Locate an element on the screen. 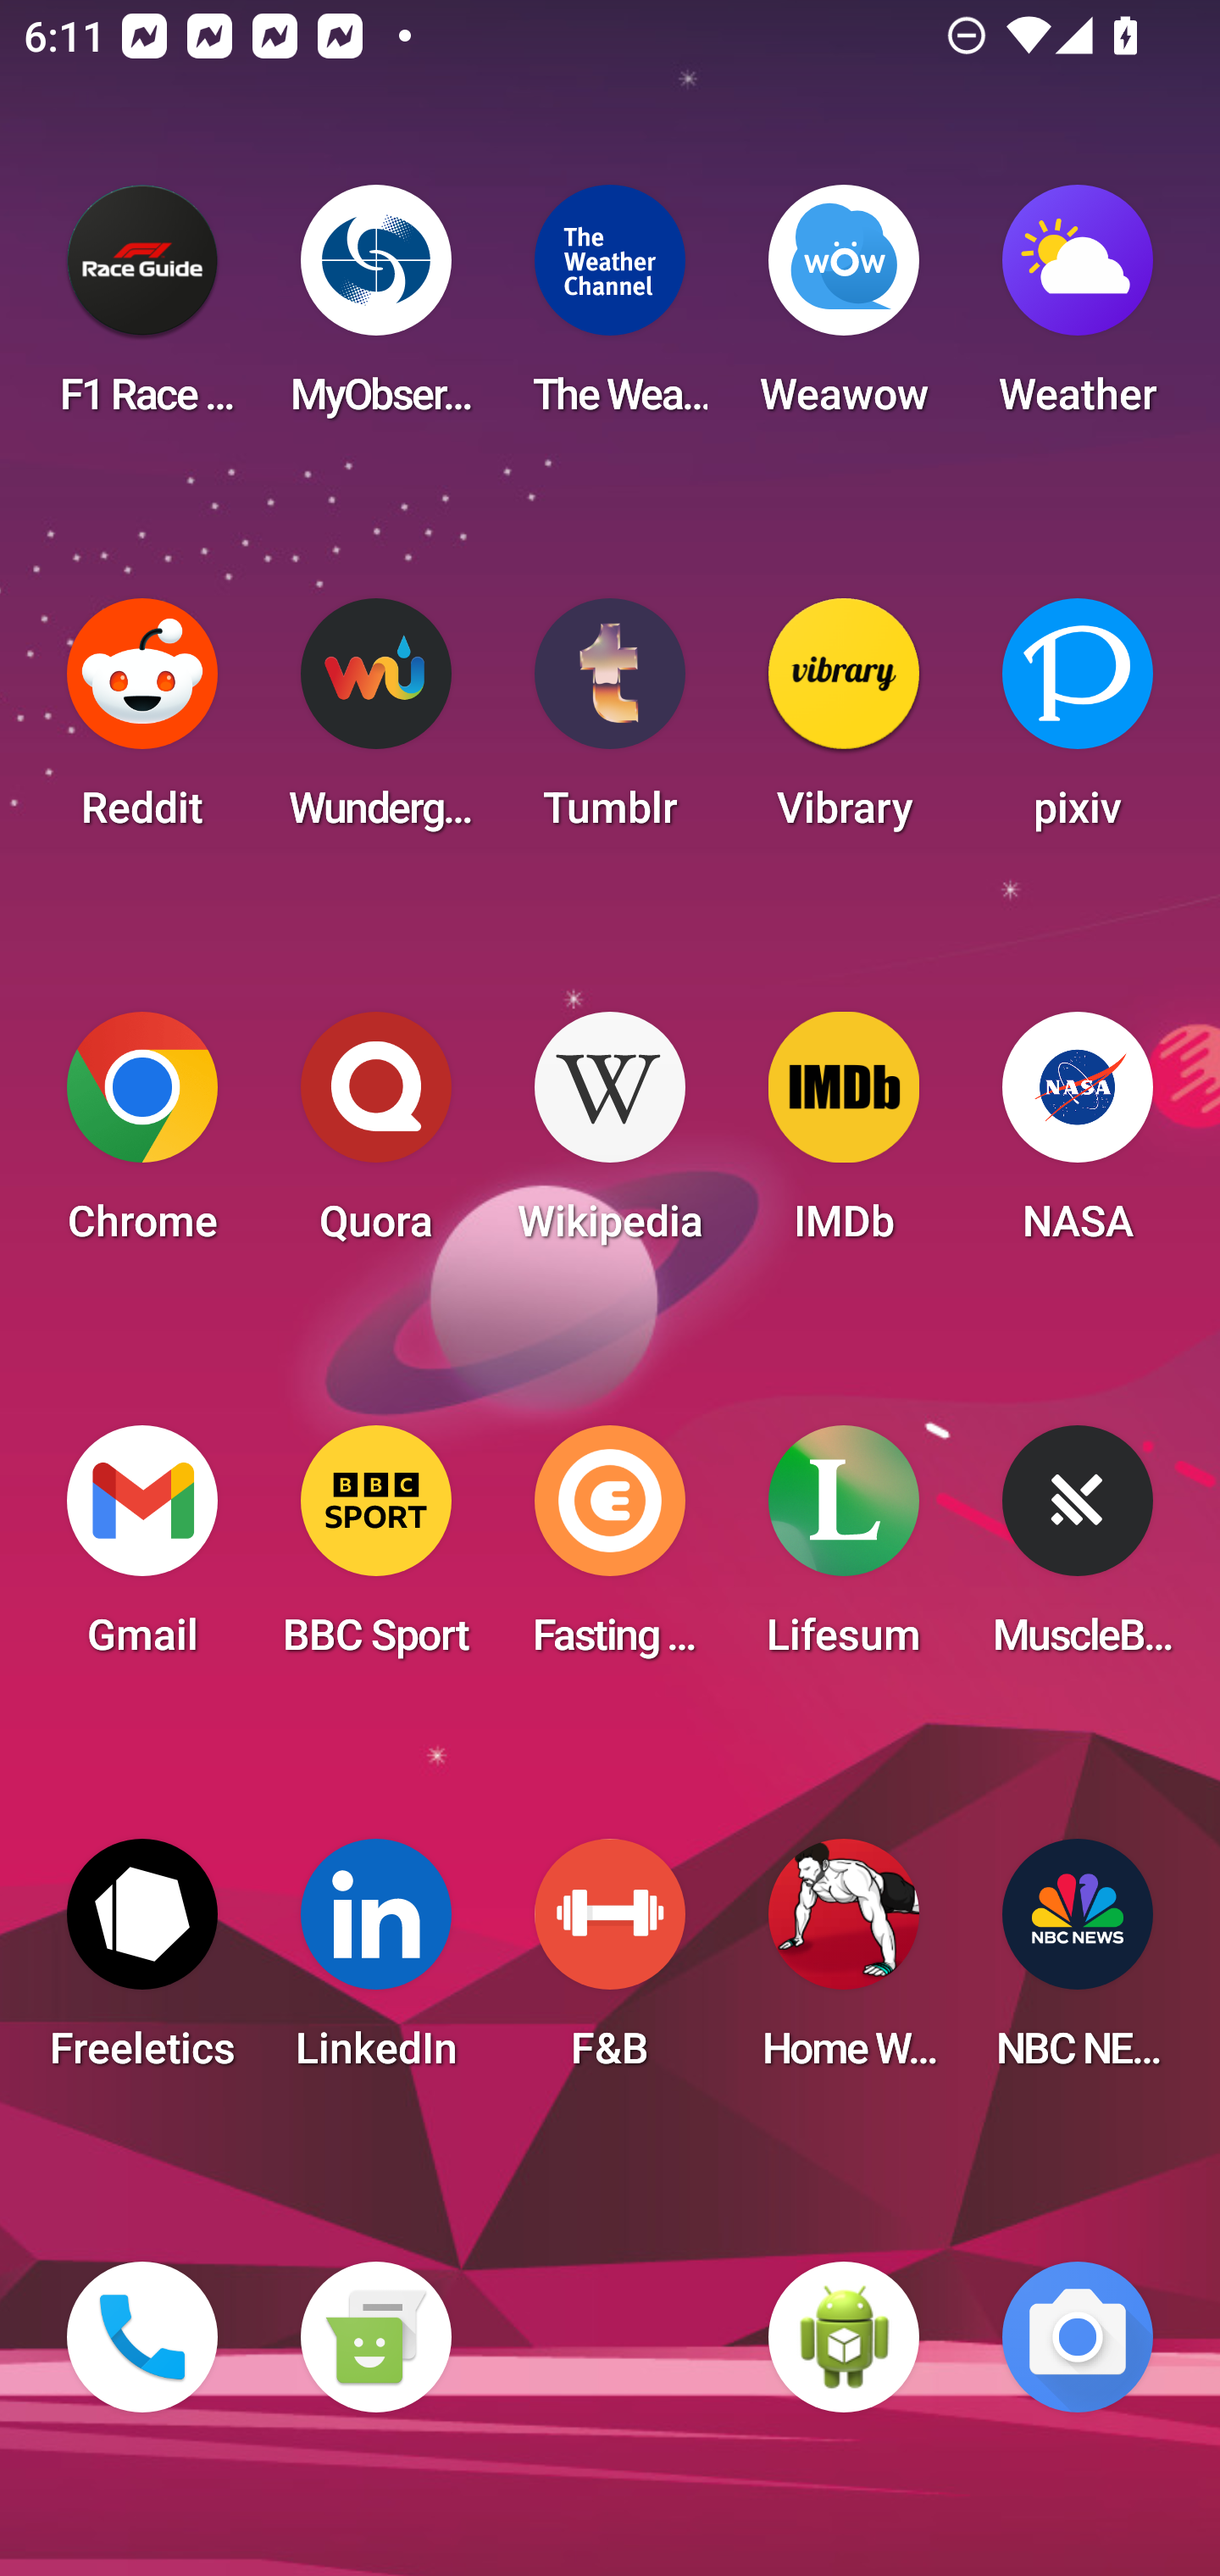  Tumblr is located at coordinates (610, 724).